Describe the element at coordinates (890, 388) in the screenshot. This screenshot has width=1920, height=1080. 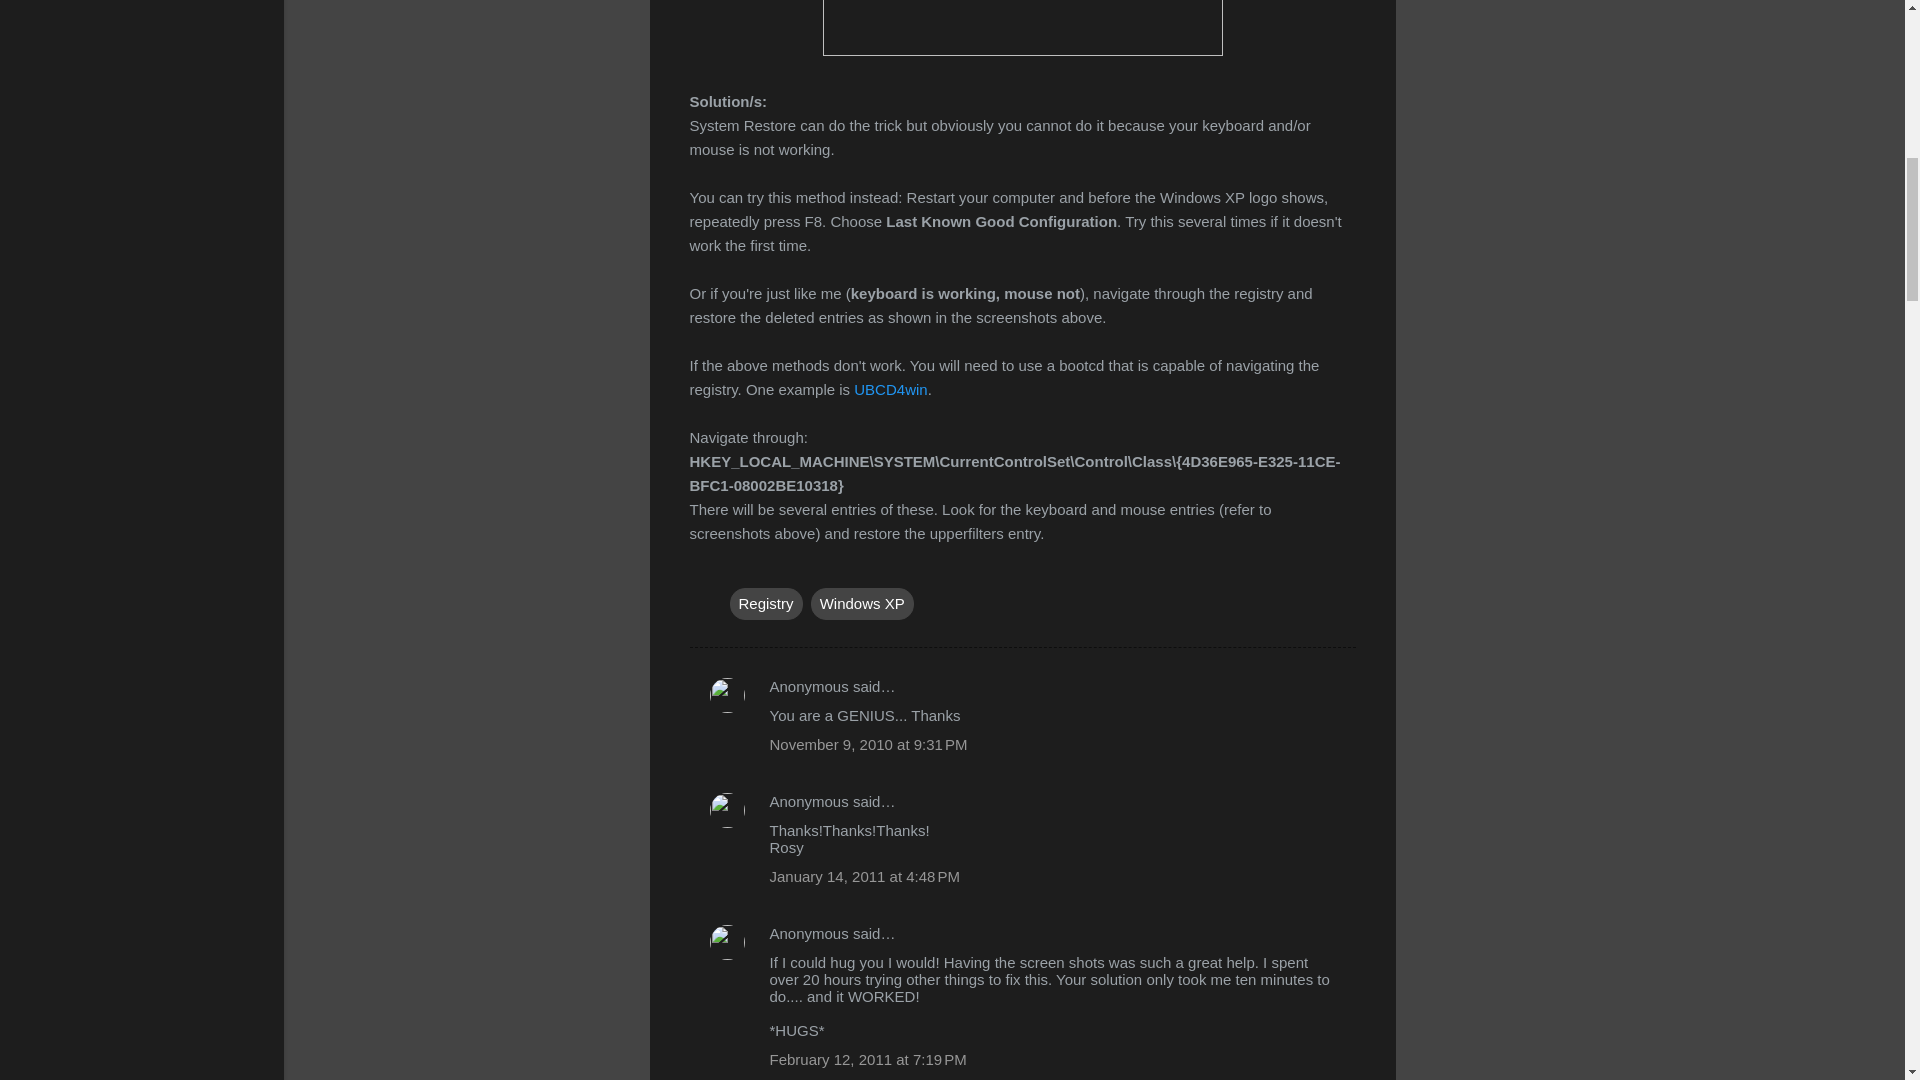
I see `UBCD4win` at that location.